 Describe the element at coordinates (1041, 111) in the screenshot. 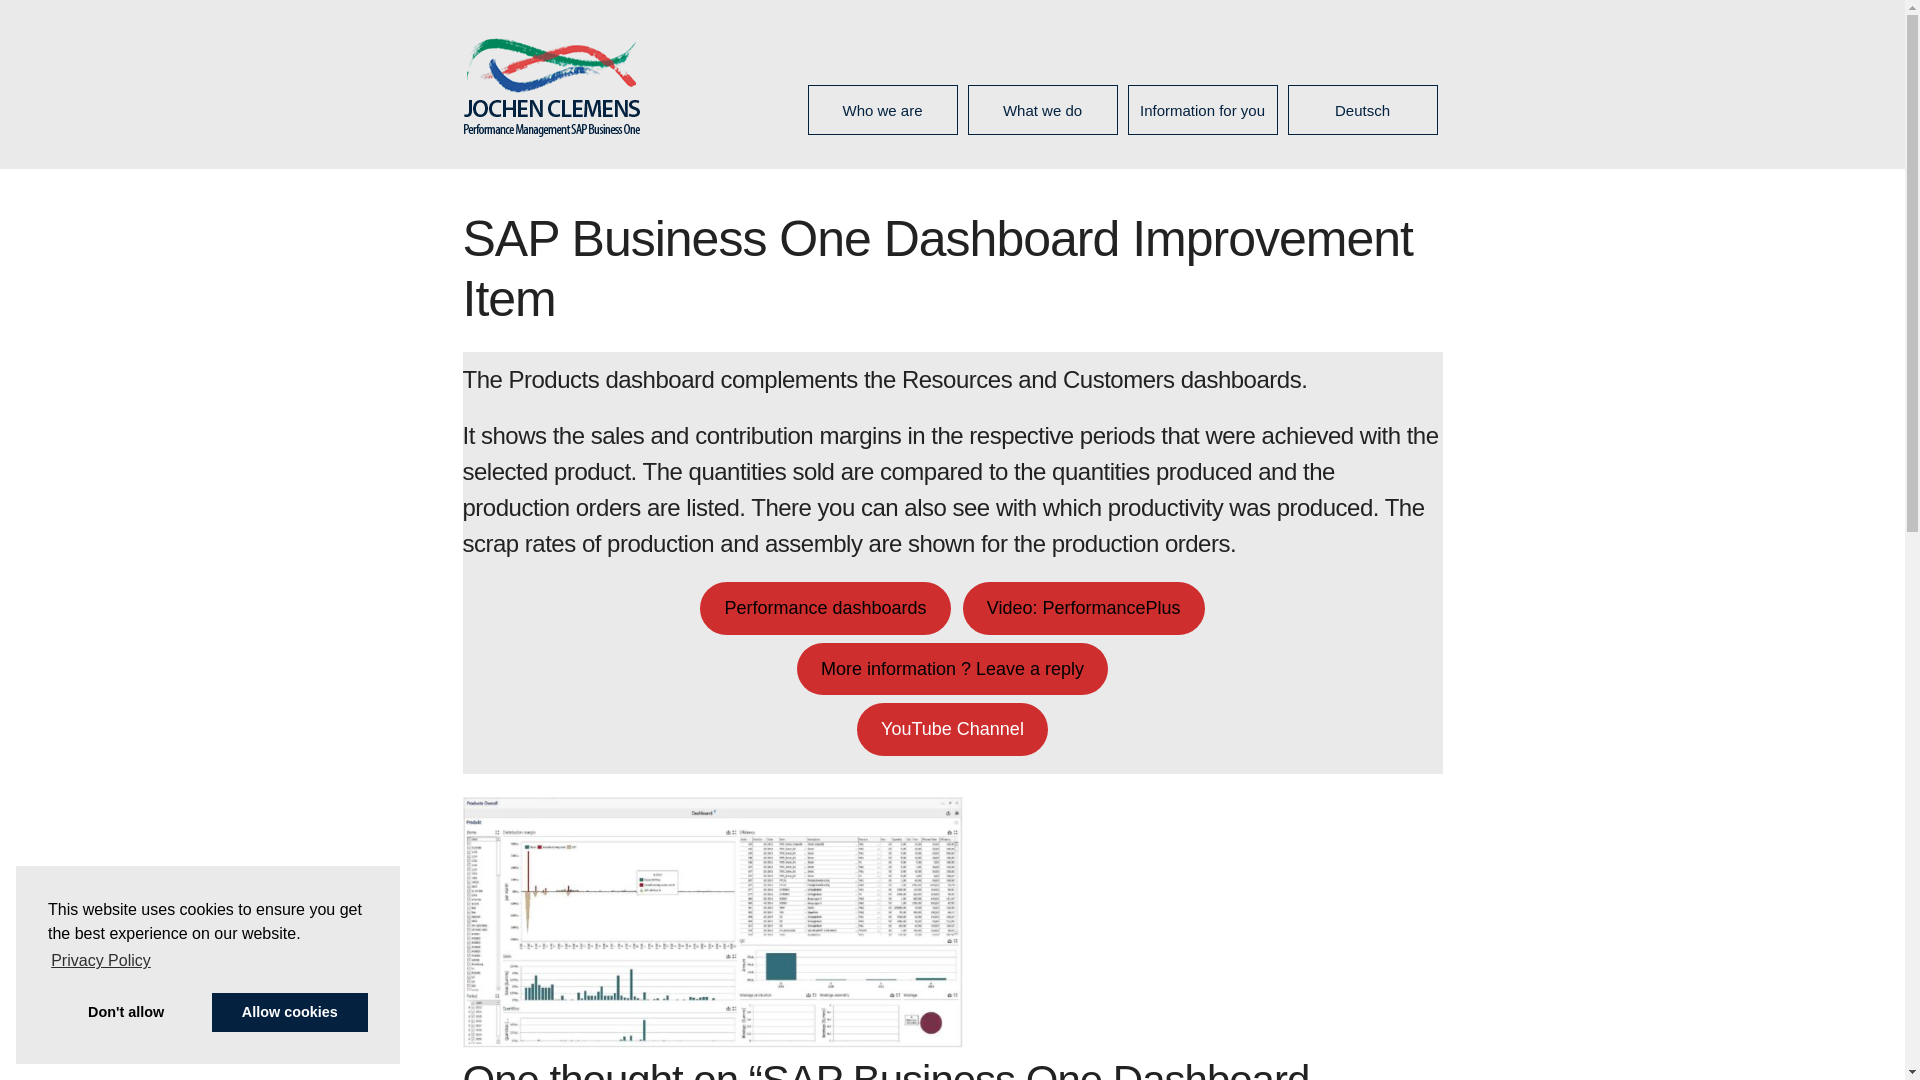

I see `What we do` at that location.